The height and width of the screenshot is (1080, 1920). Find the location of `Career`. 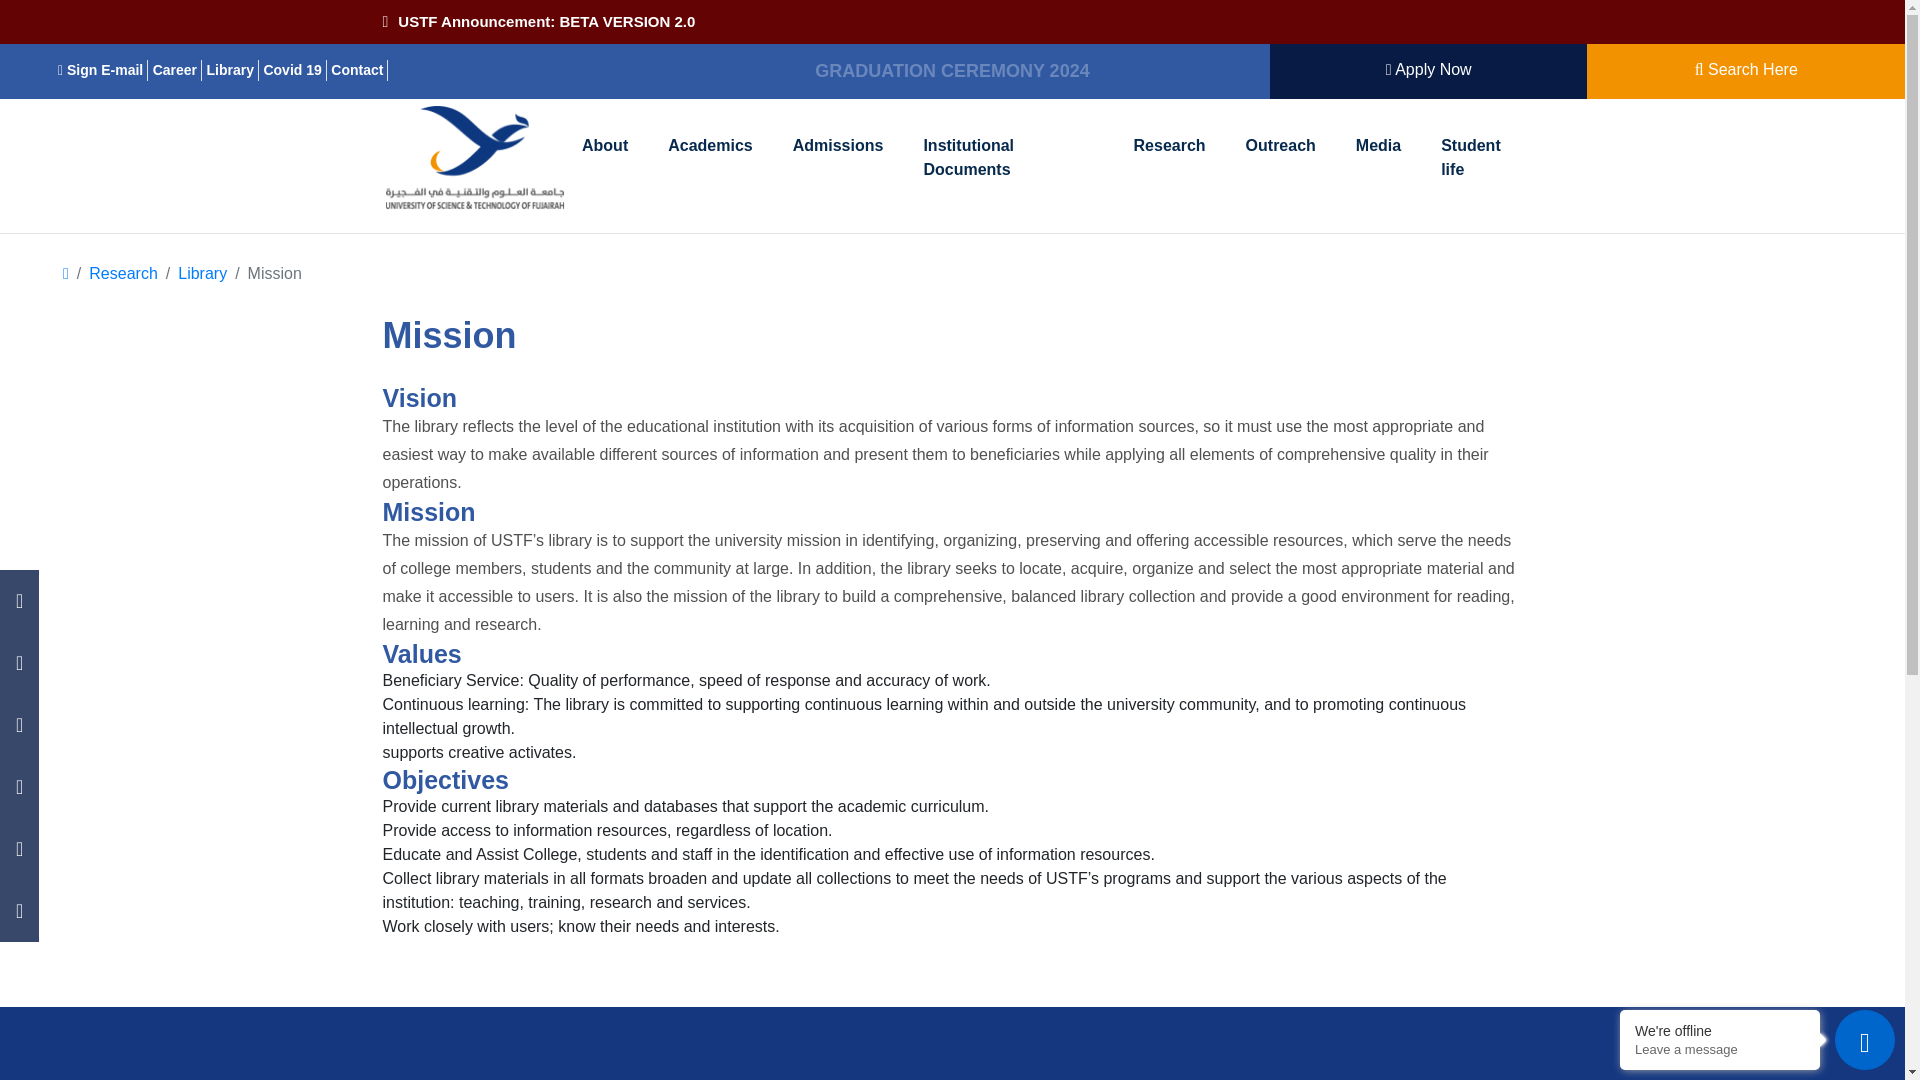

Career is located at coordinates (177, 70).